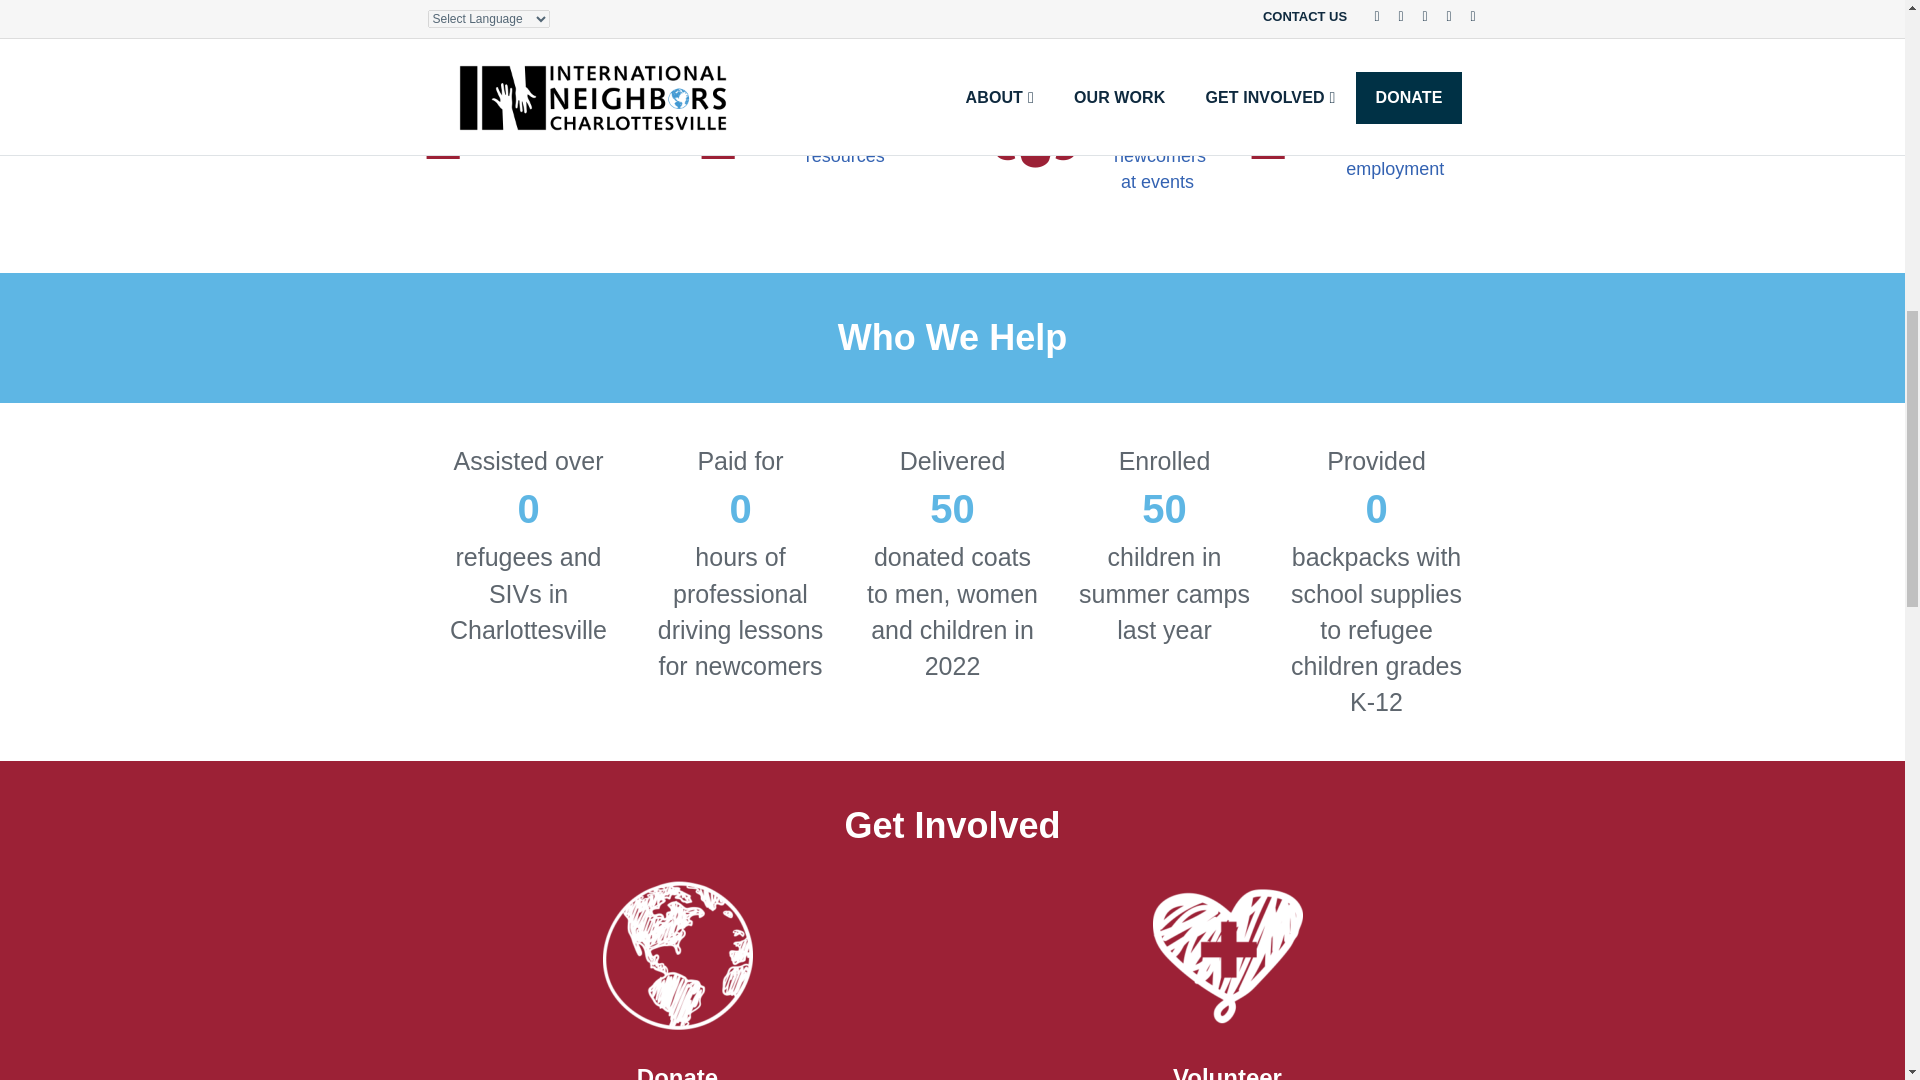  Describe the element at coordinates (677, 956) in the screenshot. I see `donate` at that location.